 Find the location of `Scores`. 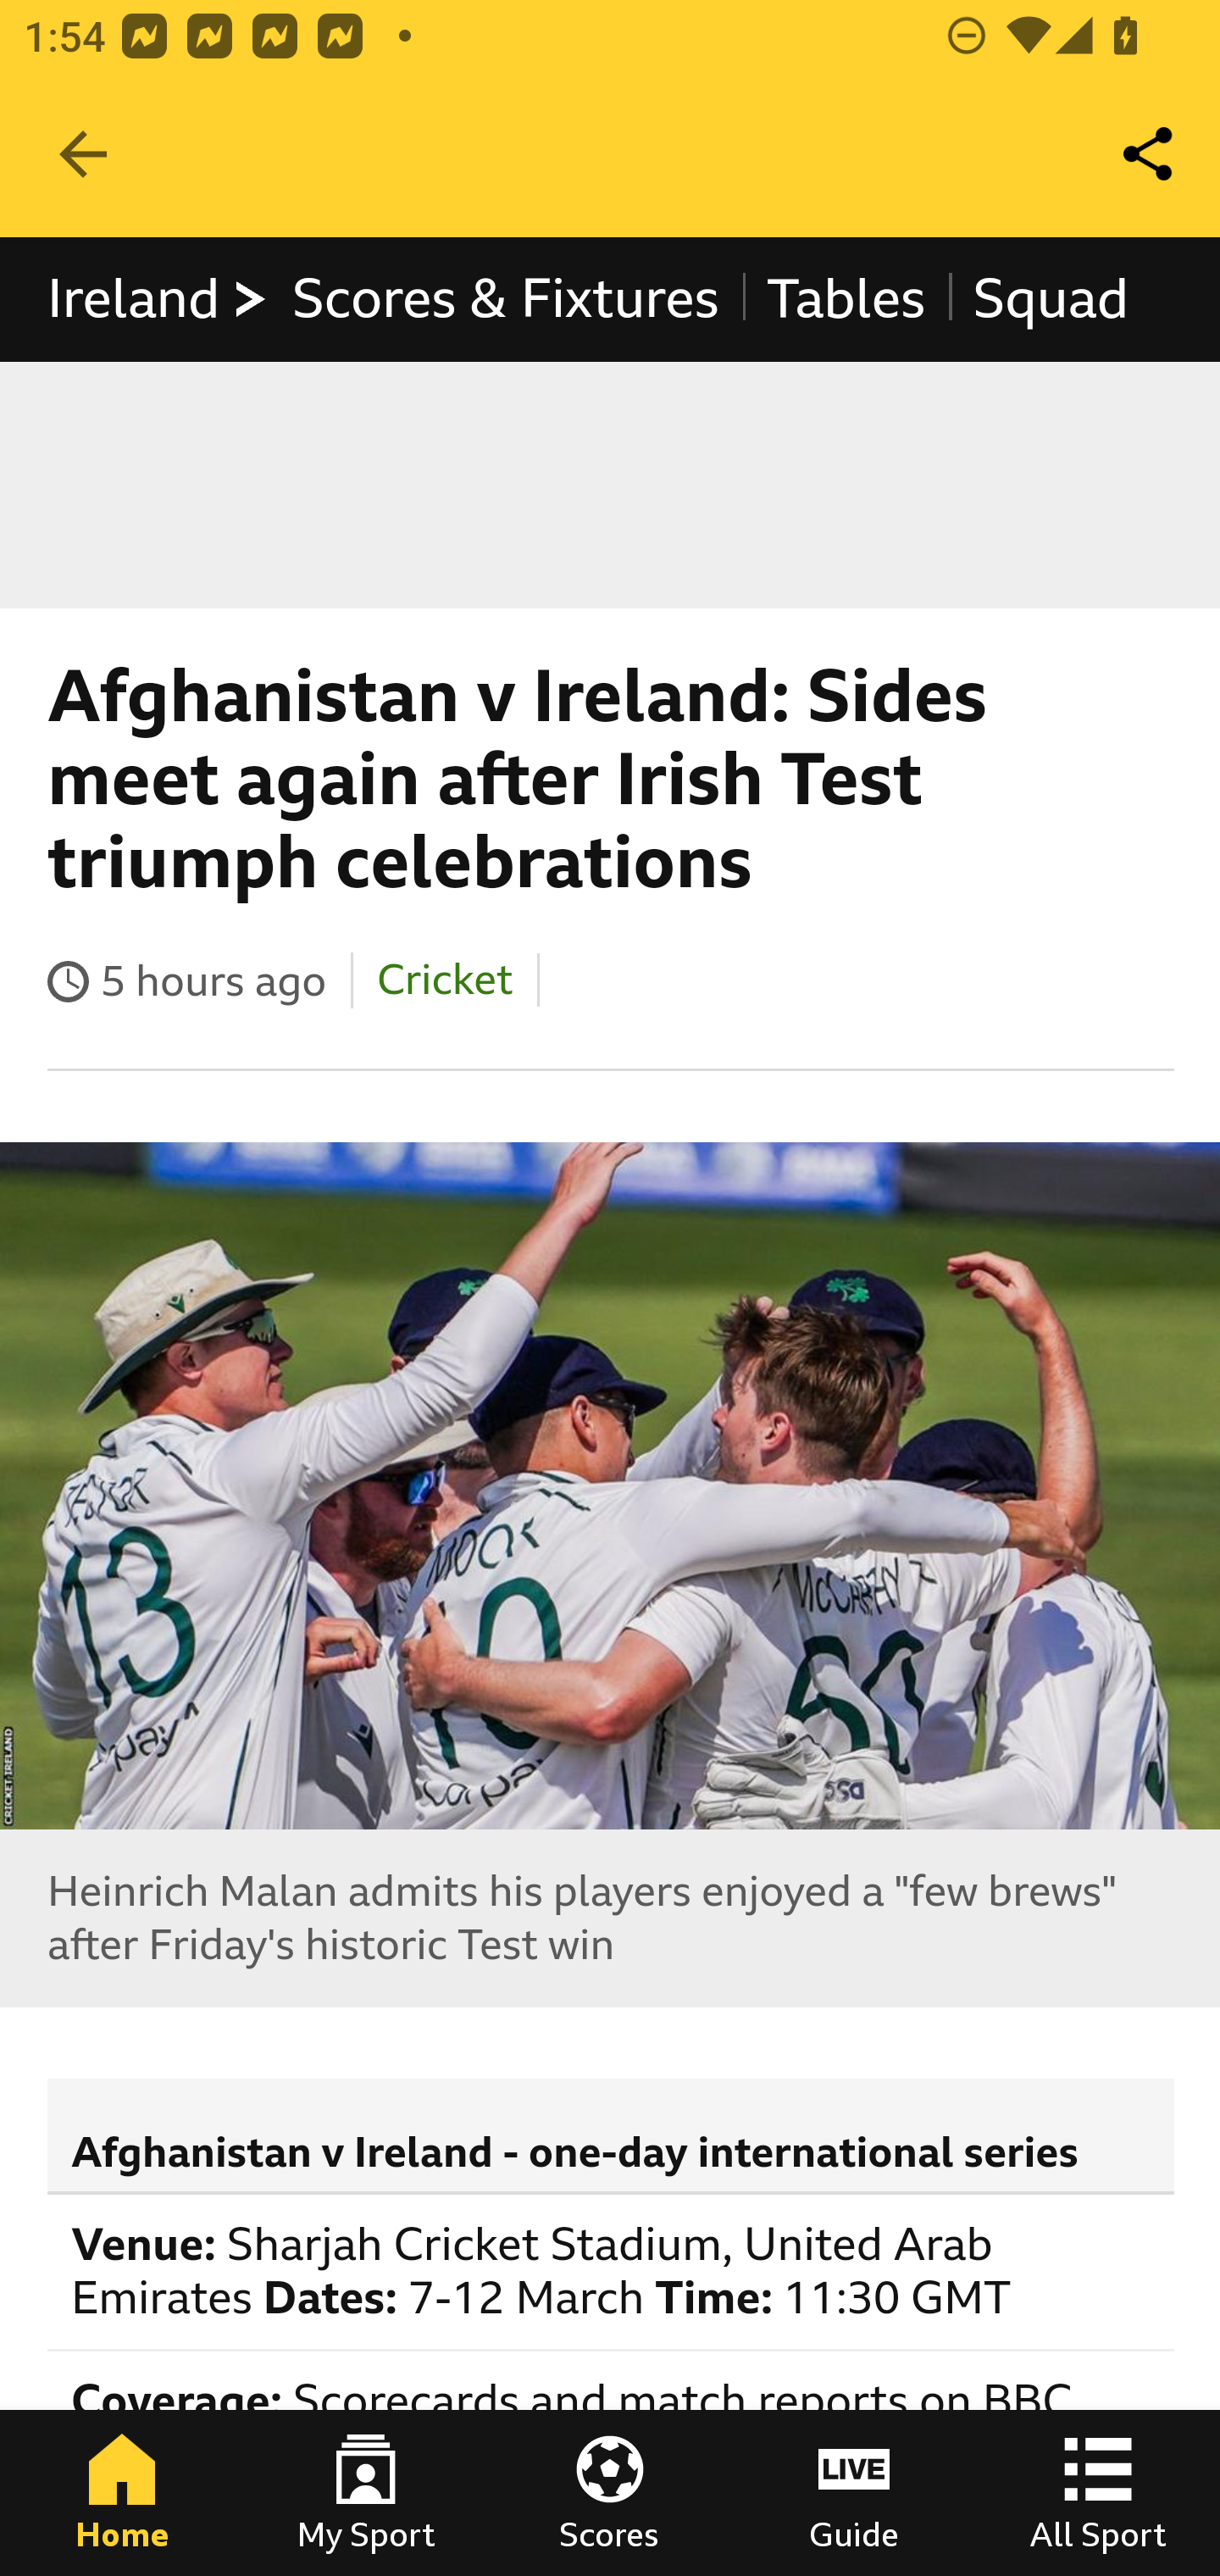

Scores is located at coordinates (610, 2493).